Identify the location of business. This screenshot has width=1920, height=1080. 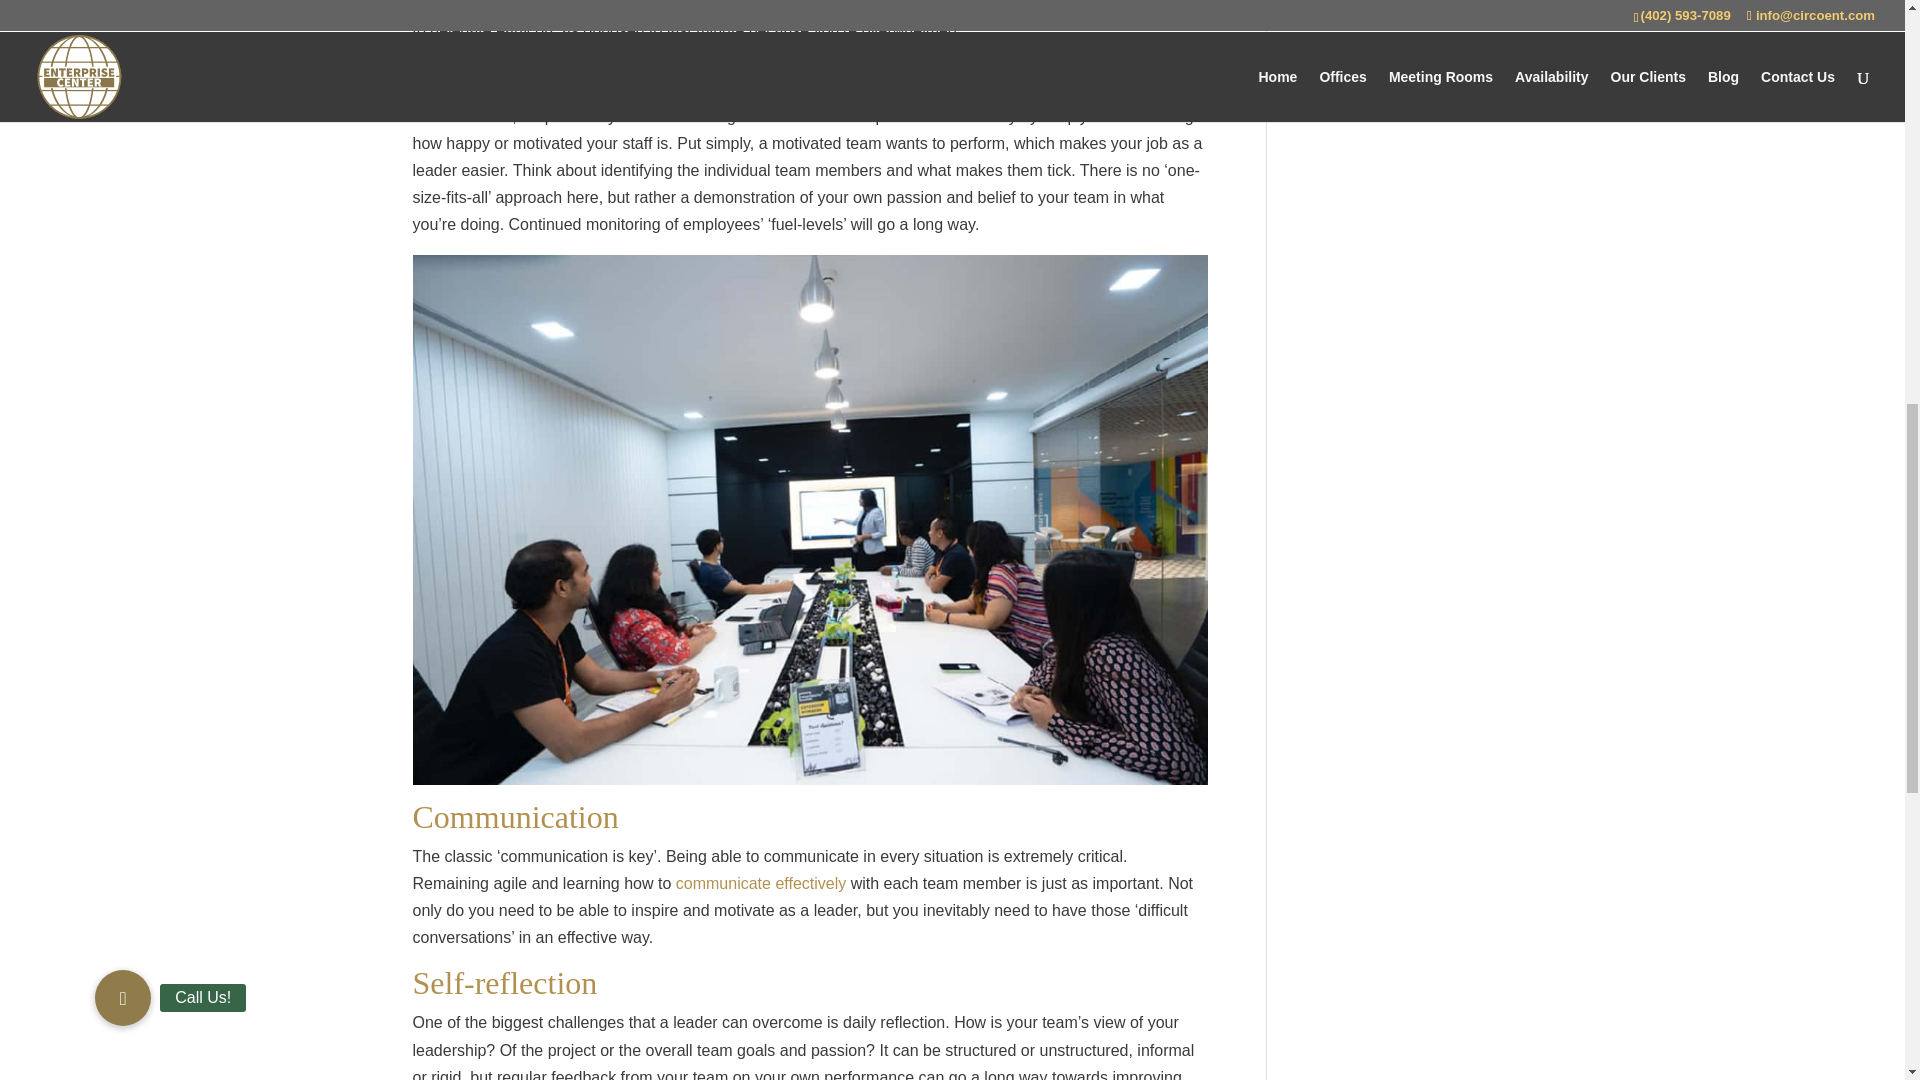
(480, 116).